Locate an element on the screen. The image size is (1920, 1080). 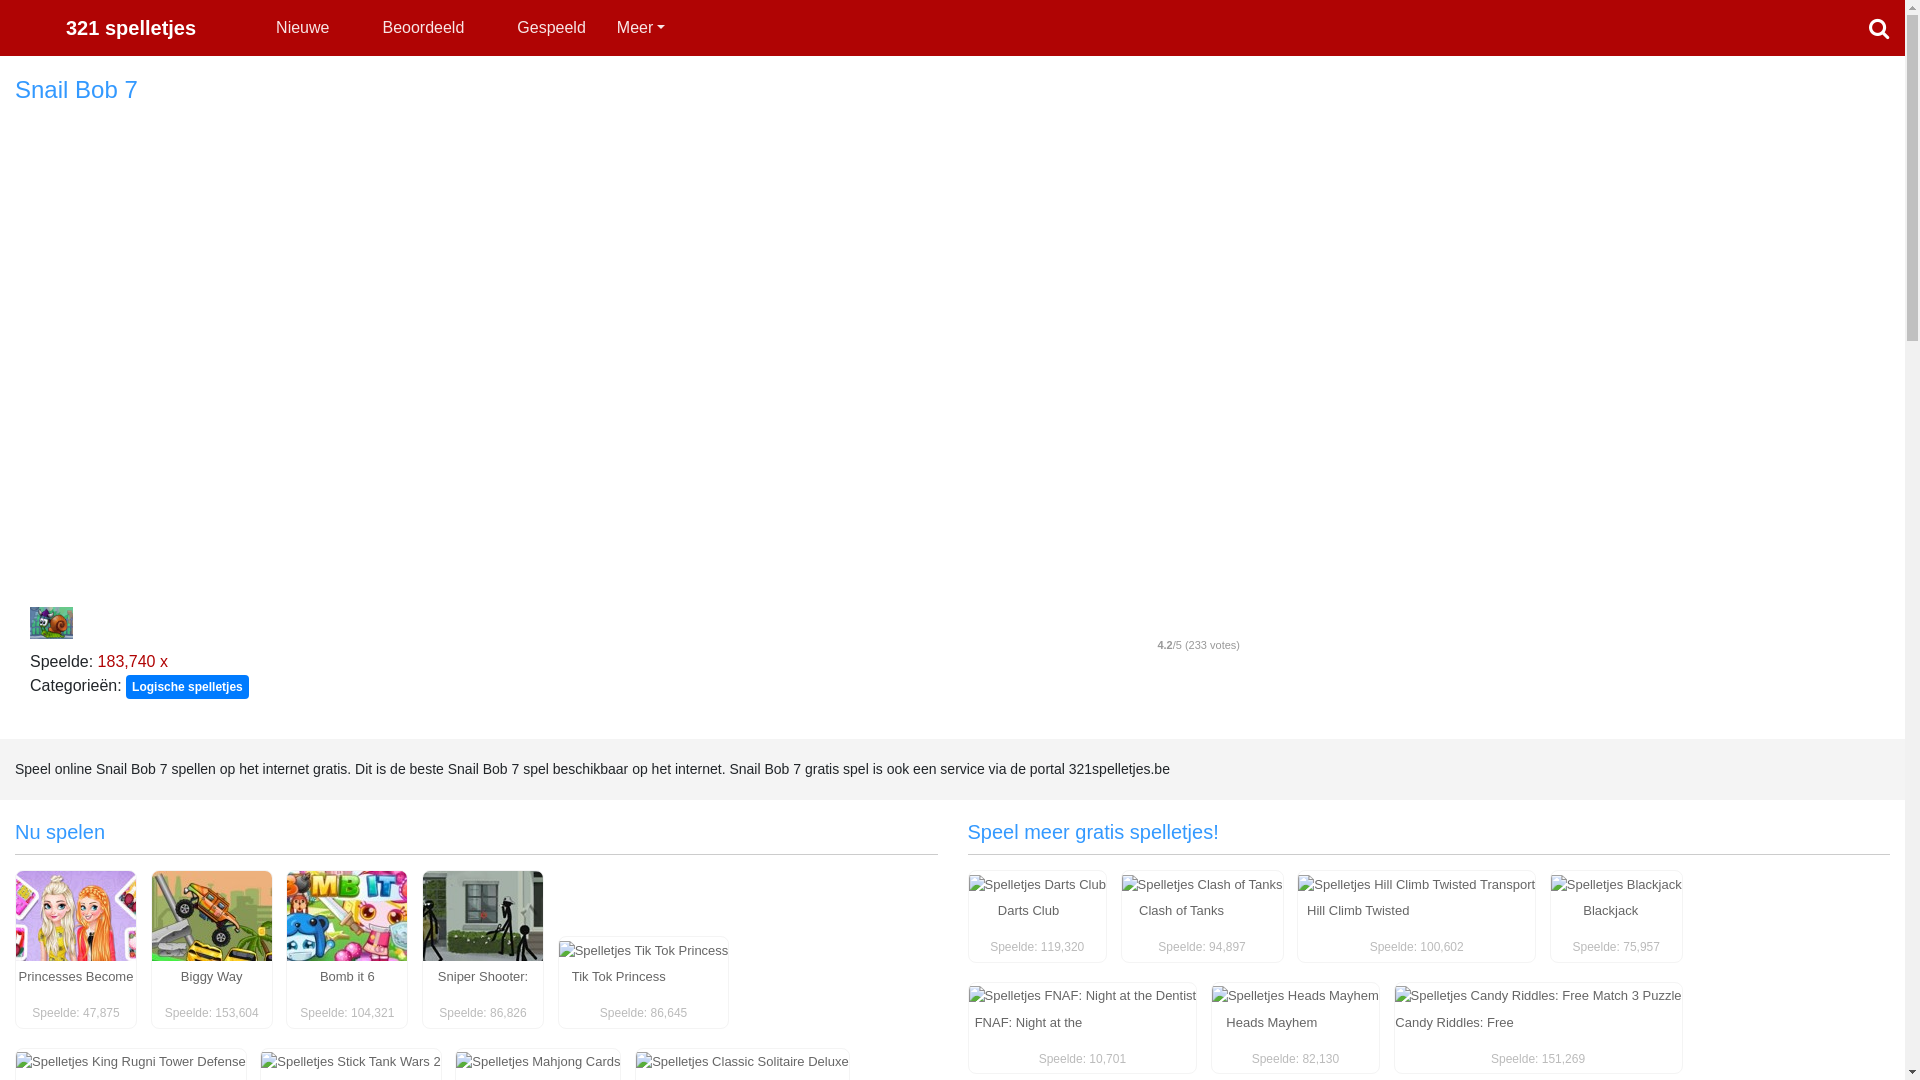
Sniper Shooter: Stickman Killing Game is located at coordinates (483, 1000).